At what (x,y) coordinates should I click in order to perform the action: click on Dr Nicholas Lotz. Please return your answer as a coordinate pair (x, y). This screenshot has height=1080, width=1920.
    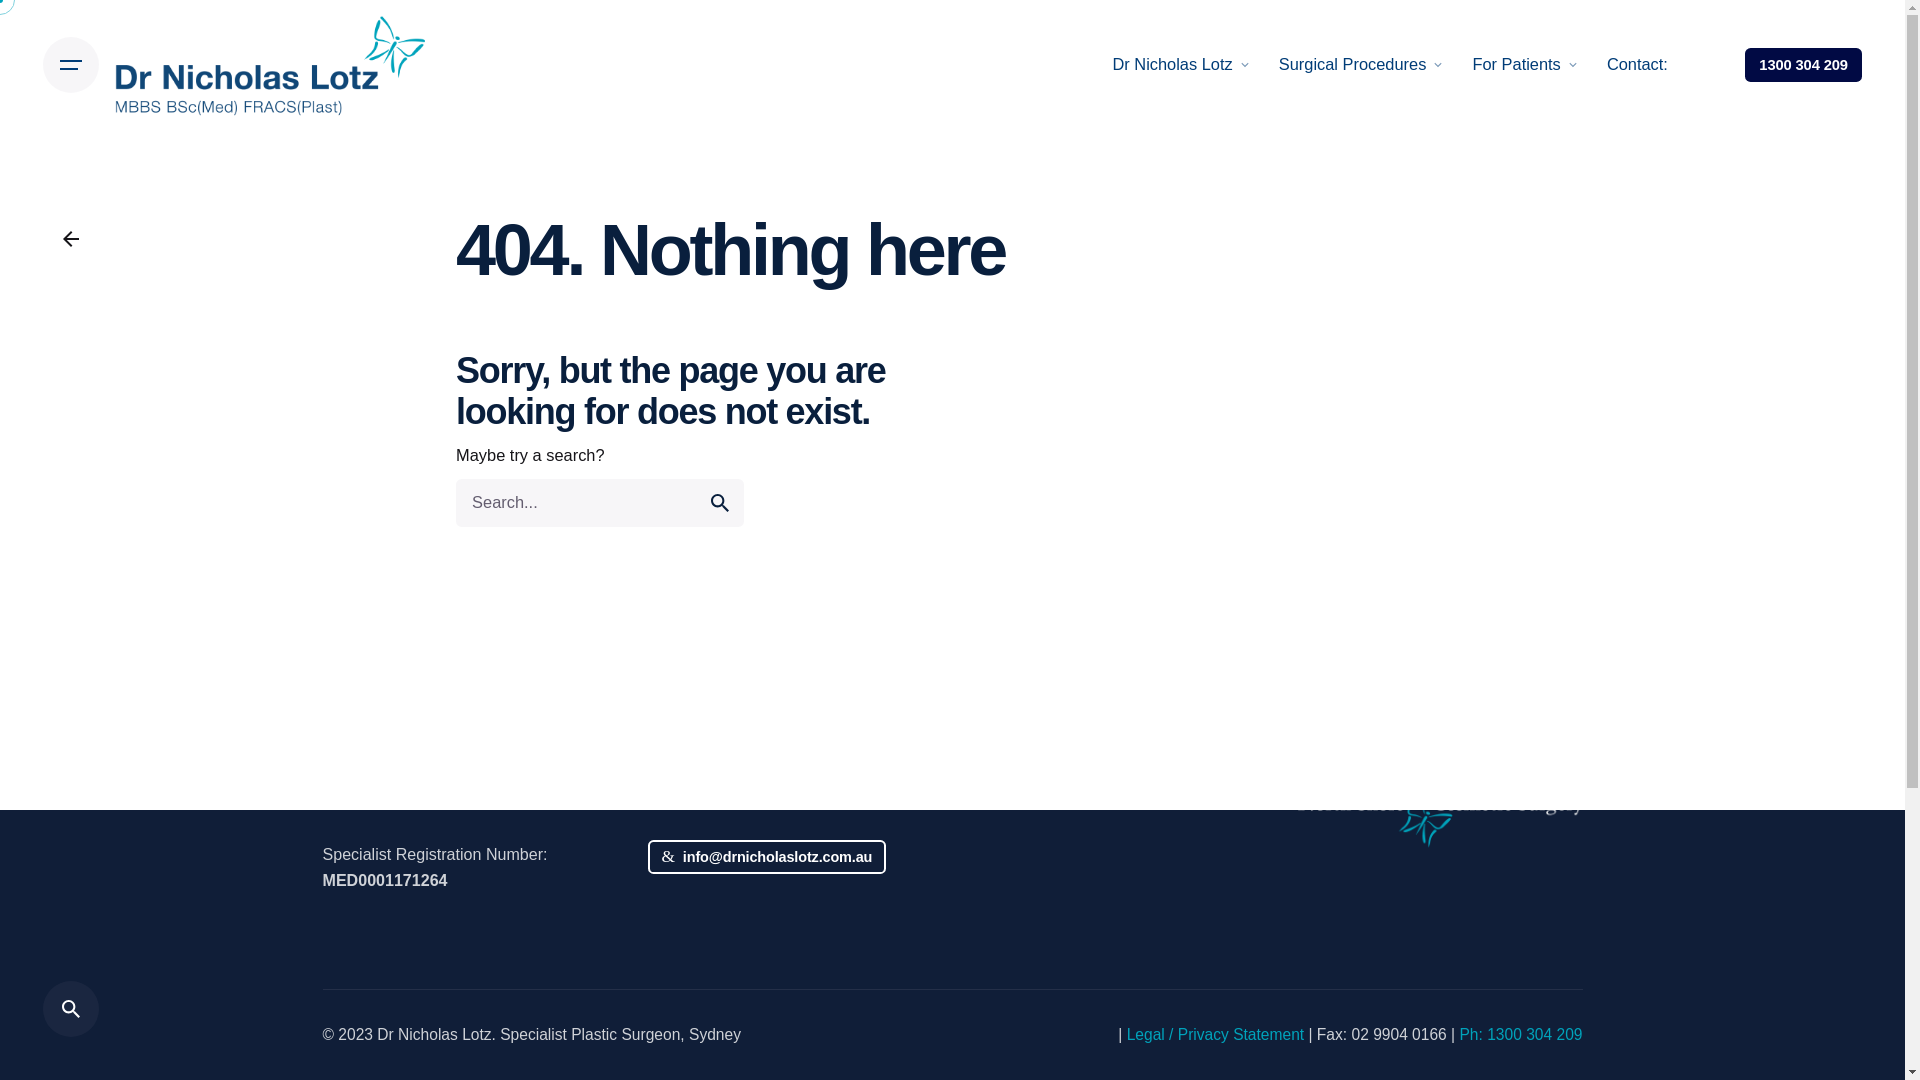
    Looking at the image, I should click on (1172, 65).